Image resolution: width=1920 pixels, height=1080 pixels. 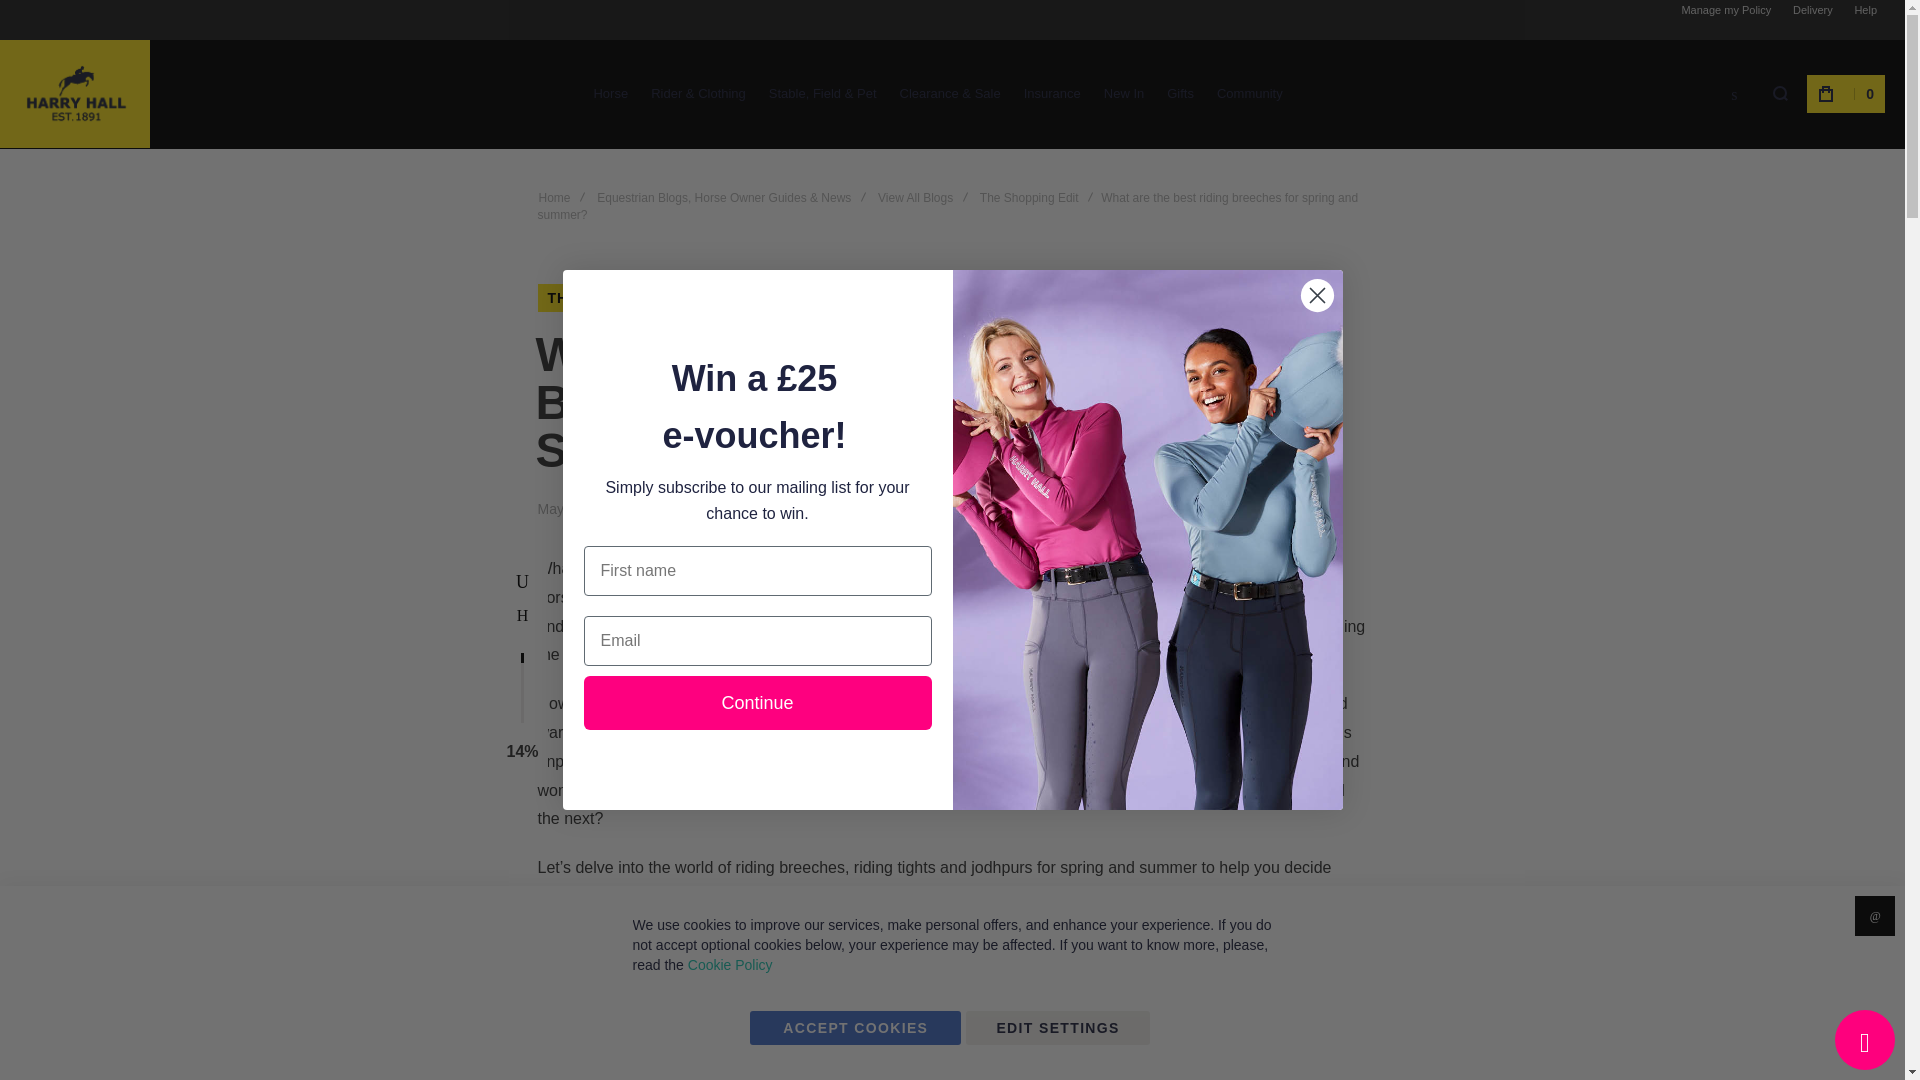 I want to click on Delivery, so click(x=1813, y=10).